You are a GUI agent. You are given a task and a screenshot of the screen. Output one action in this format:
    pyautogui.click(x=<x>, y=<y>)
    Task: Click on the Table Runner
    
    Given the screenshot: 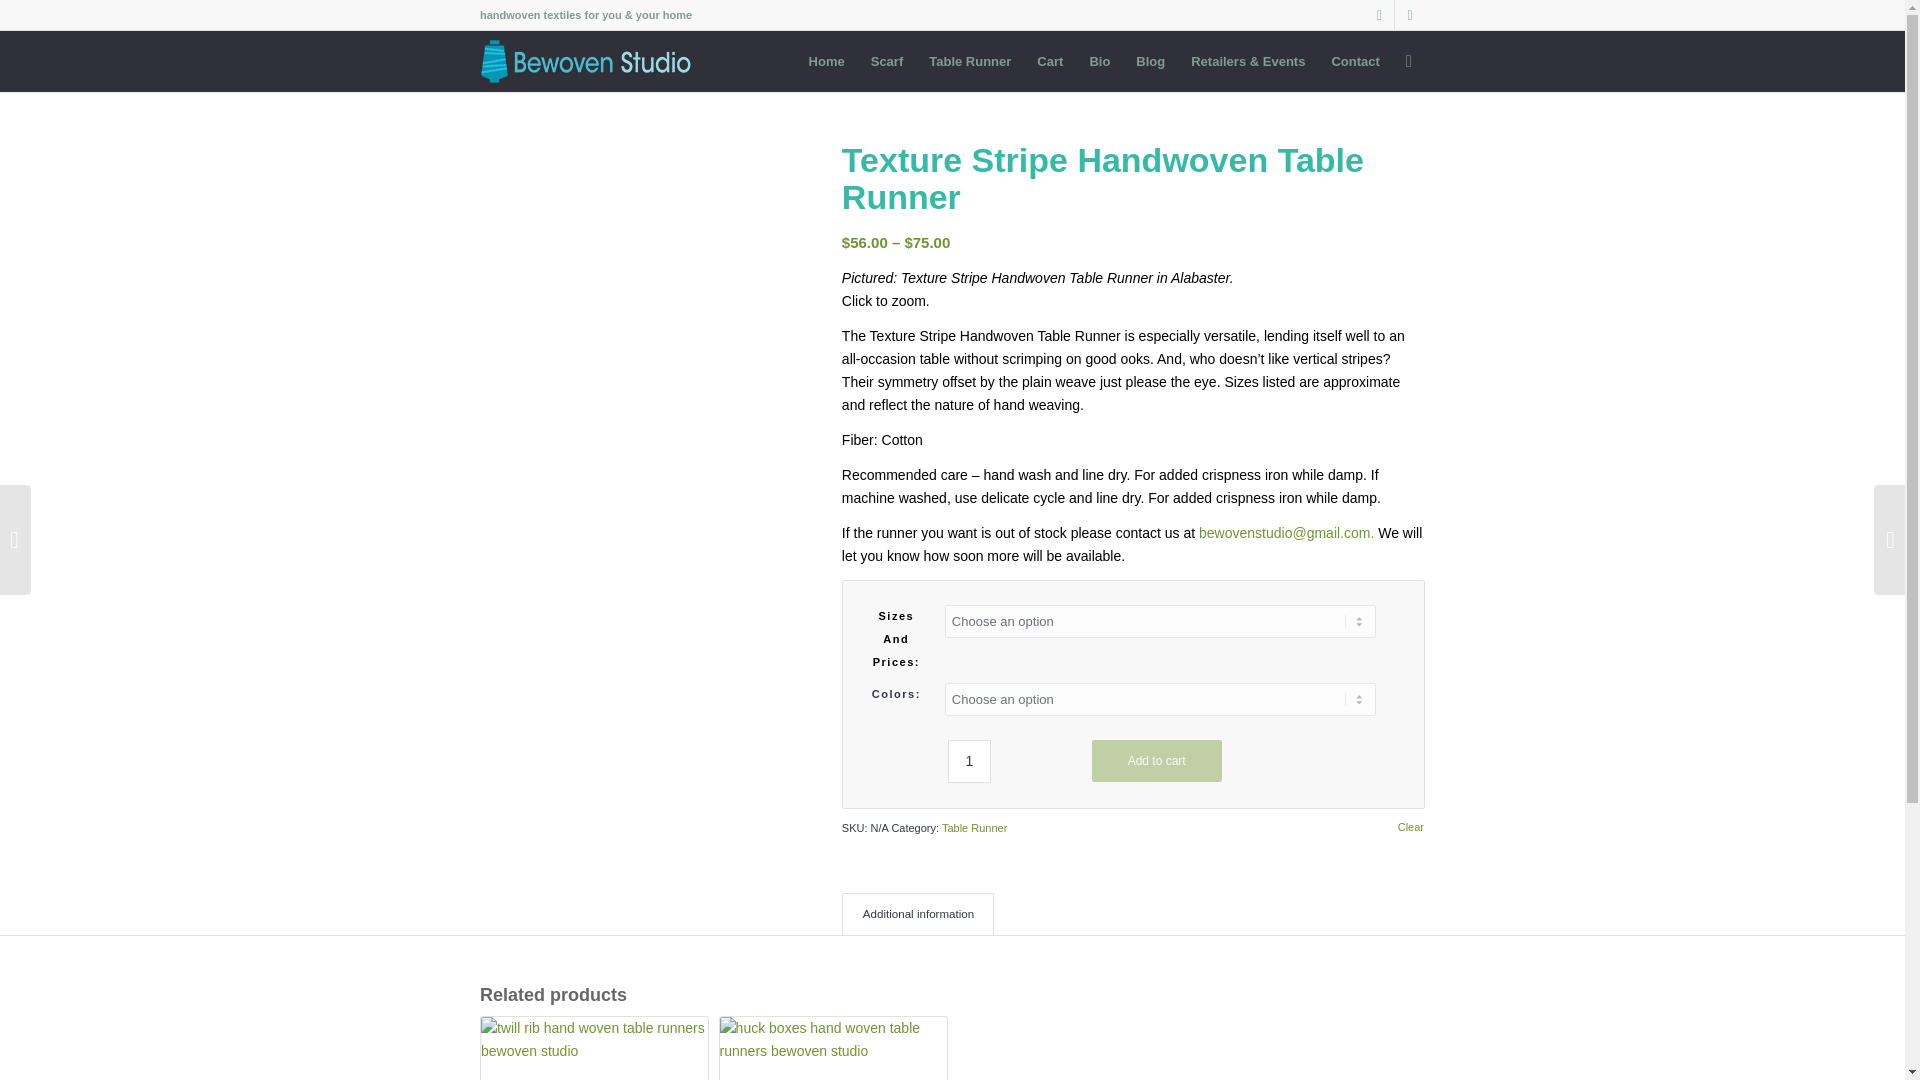 What is the action you would take?
    pyautogui.click(x=974, y=827)
    